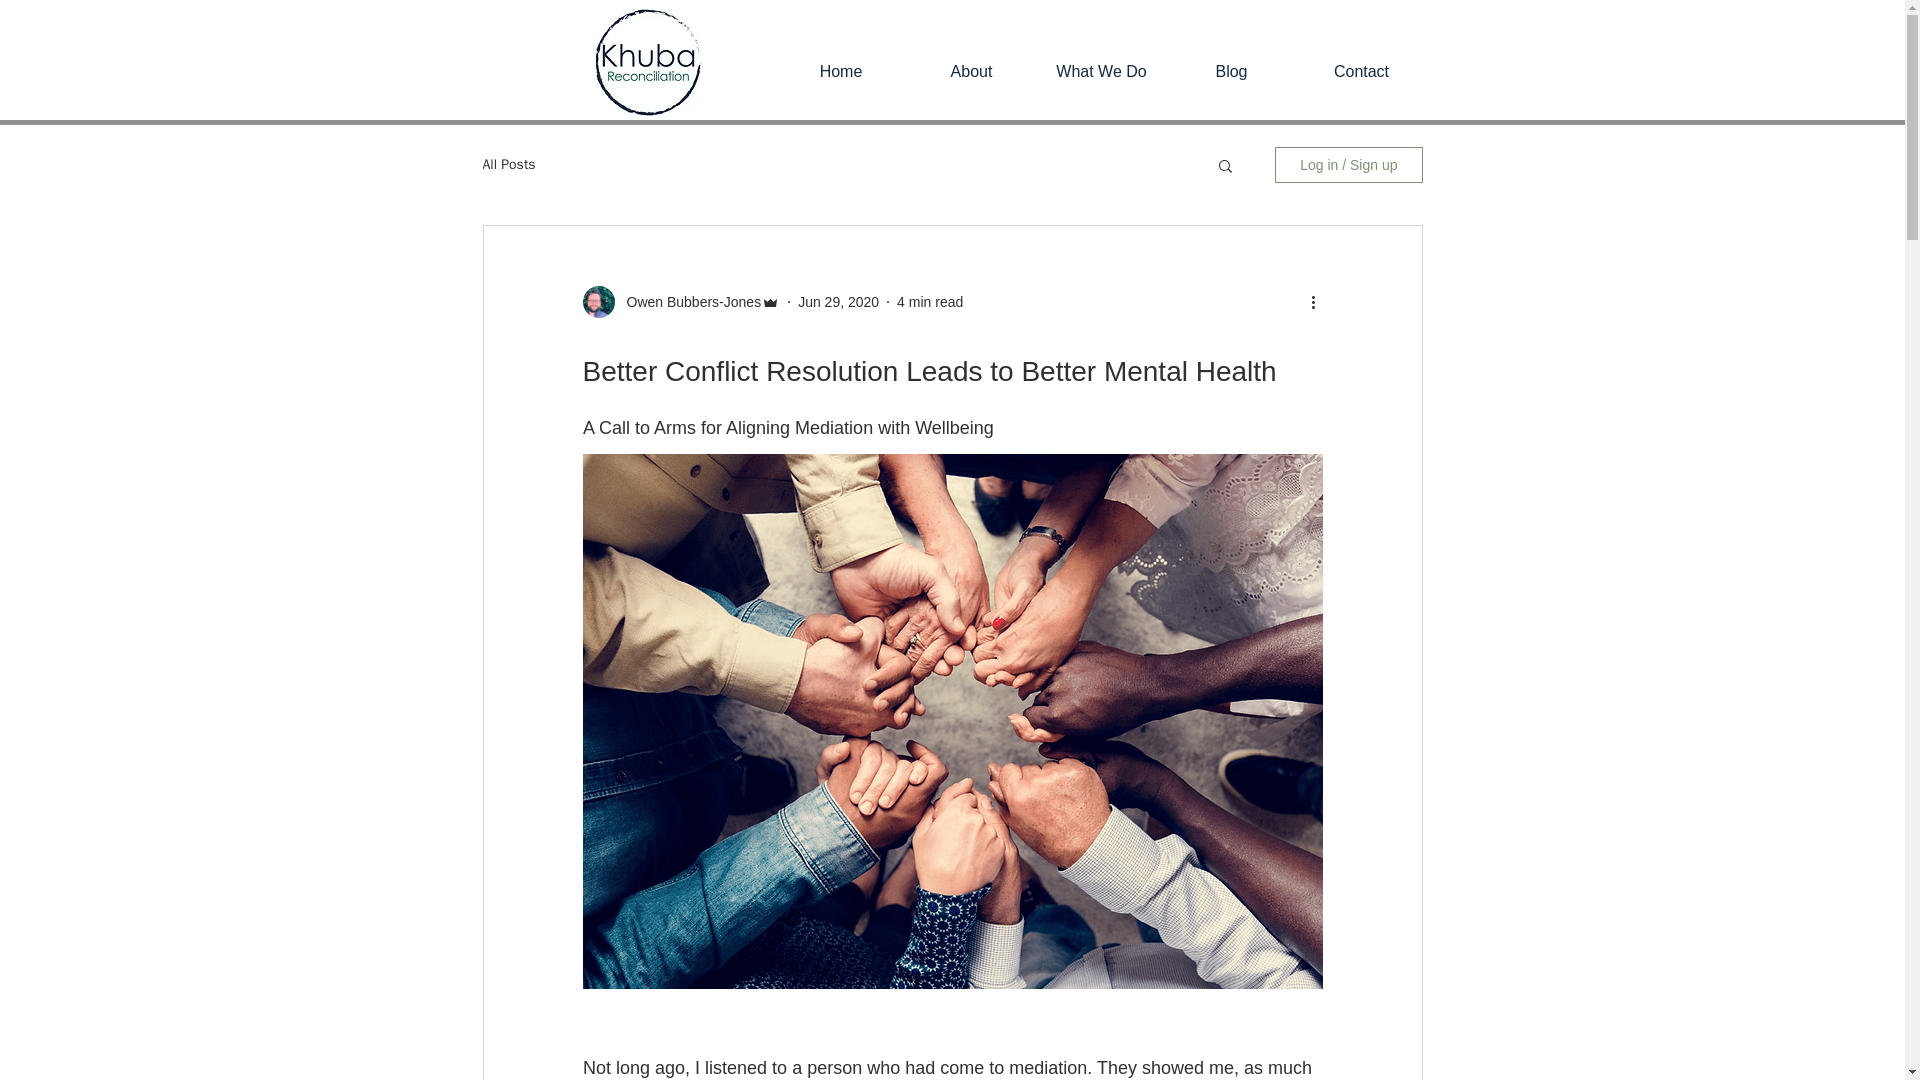 The image size is (1920, 1080). What do you see at coordinates (1361, 72) in the screenshot?
I see `Contact` at bounding box center [1361, 72].